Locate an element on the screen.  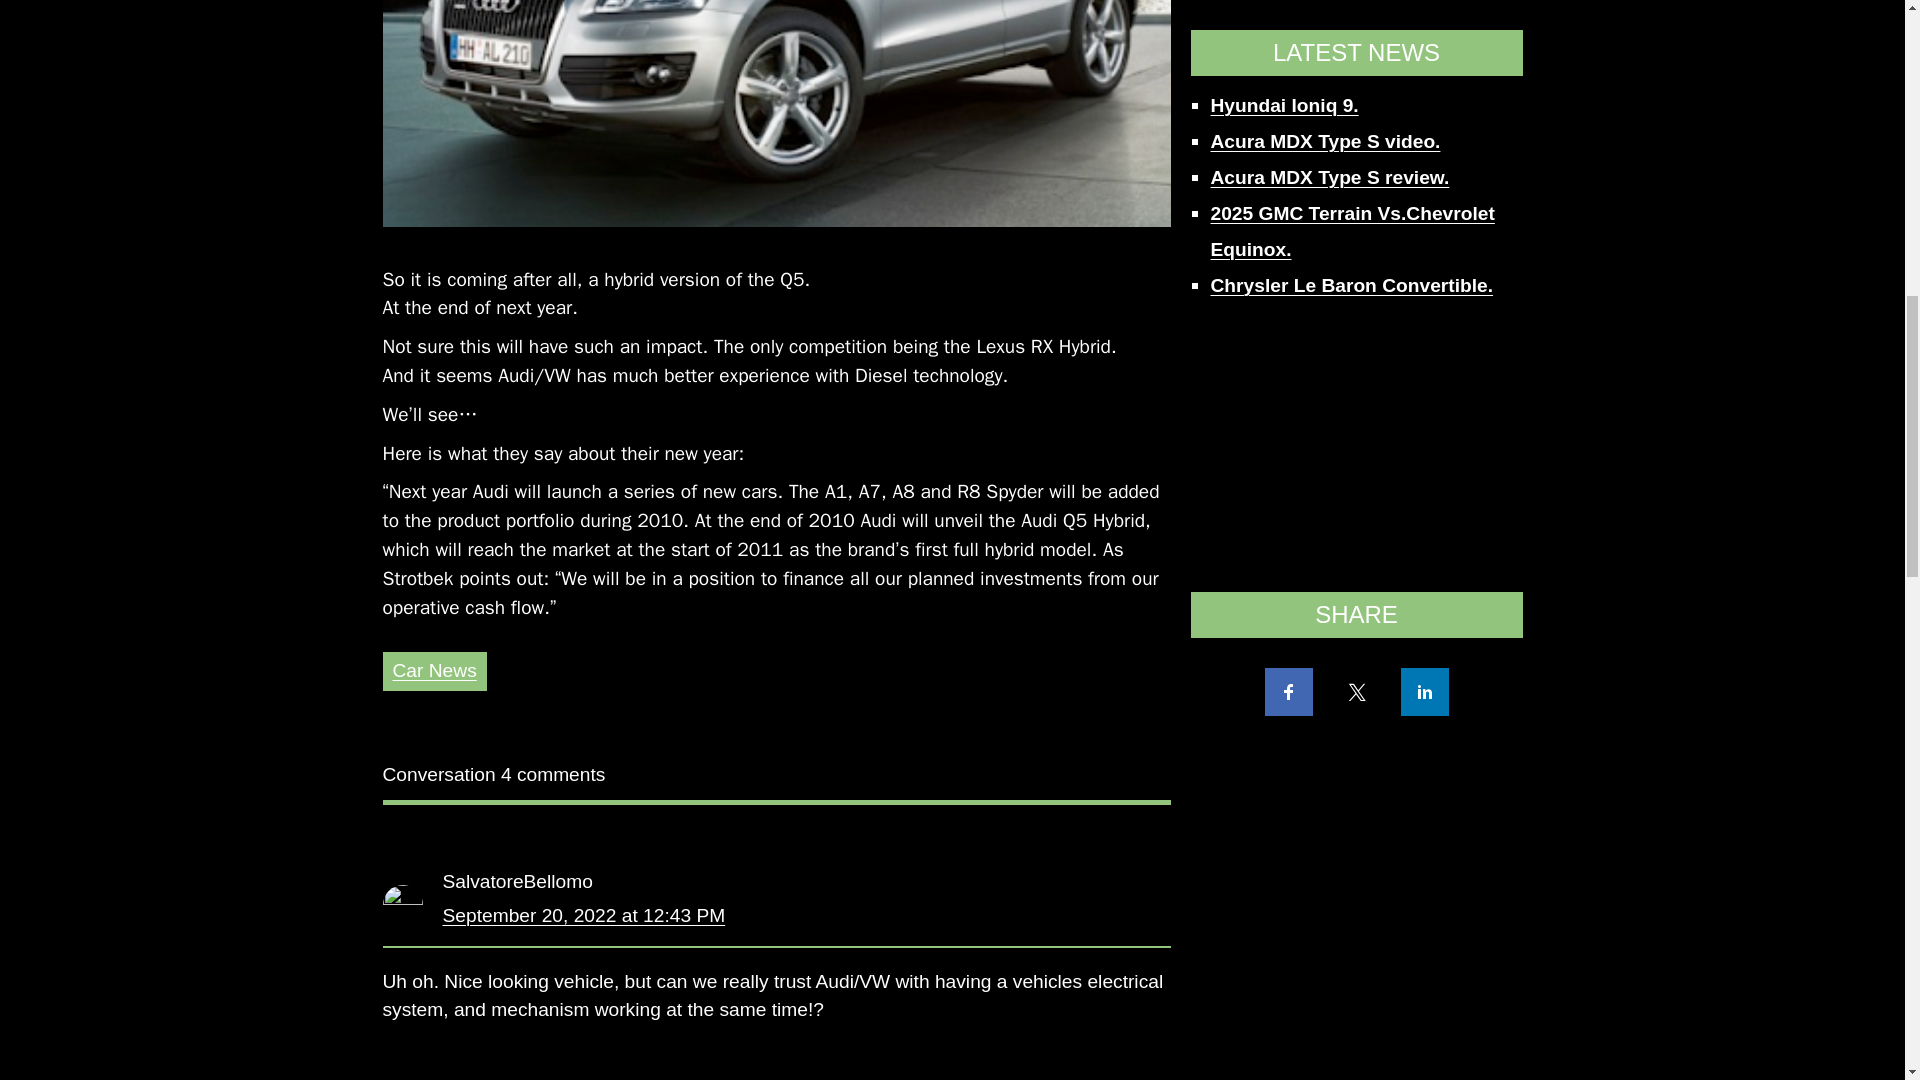
Advertisement is located at coordinates (1356, 37).